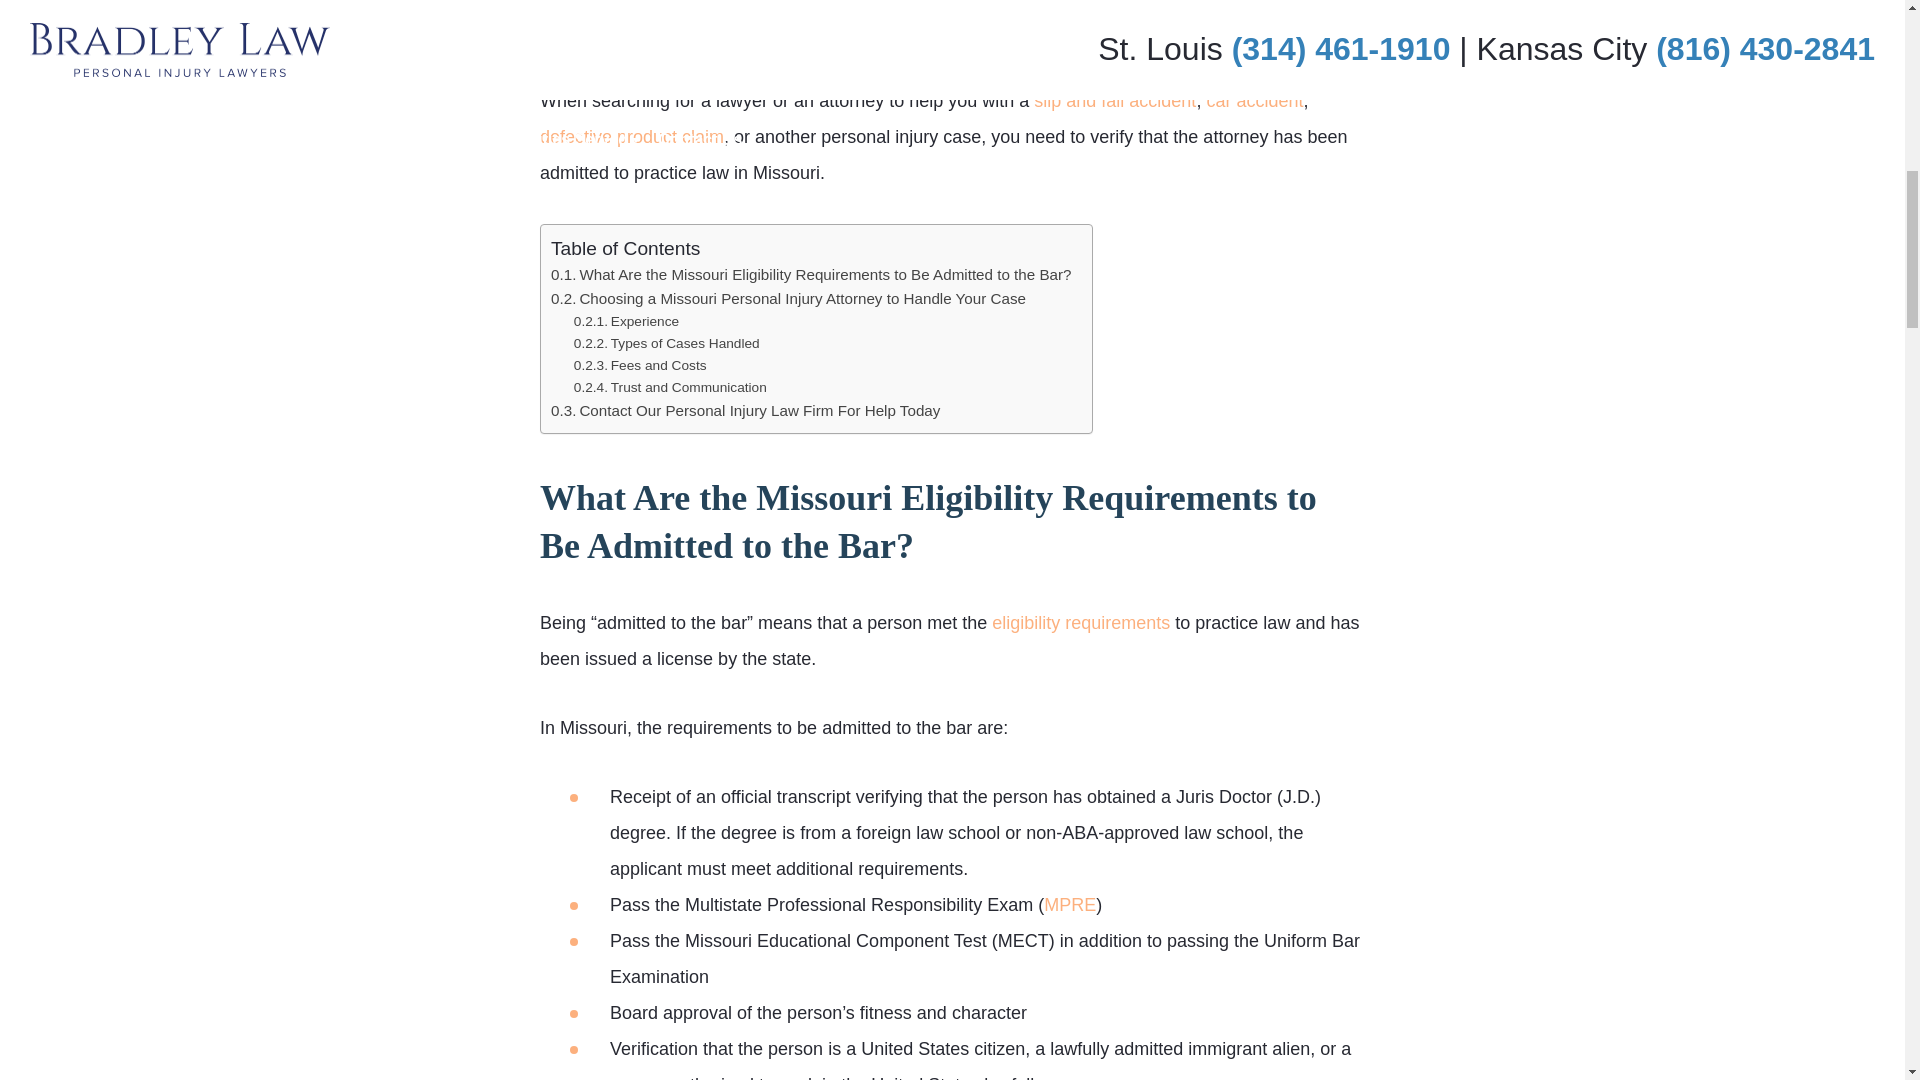 Image resolution: width=1920 pixels, height=1080 pixels. I want to click on Experience, so click(626, 322).